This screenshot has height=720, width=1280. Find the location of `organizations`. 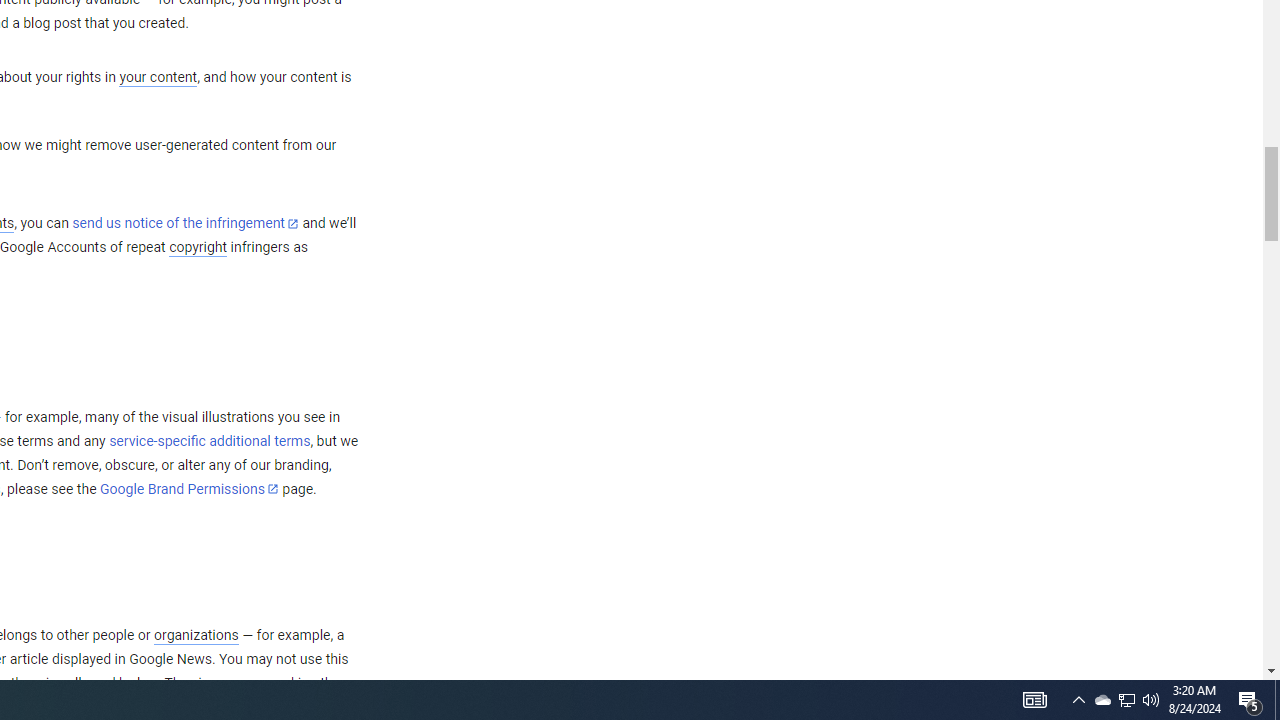

organizations is located at coordinates (196, 635).